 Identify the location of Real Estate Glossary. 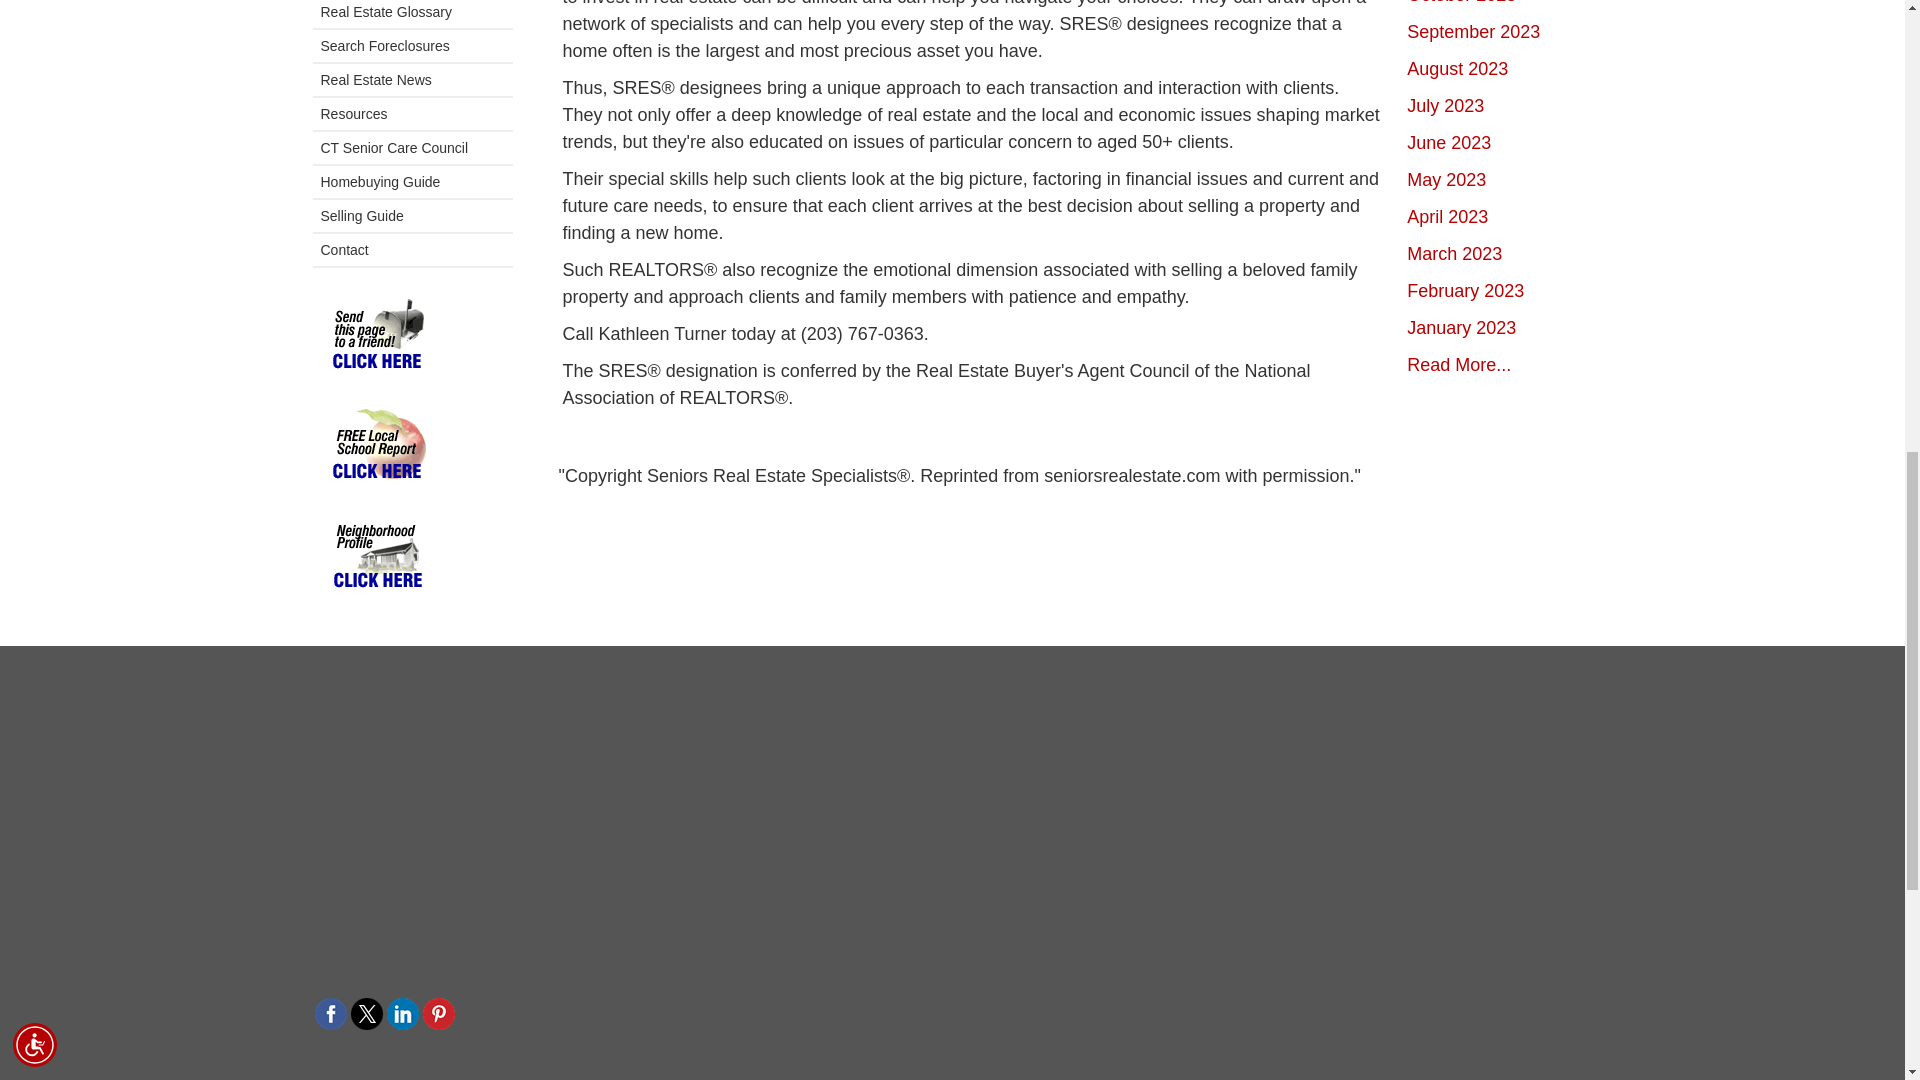
(412, 15).